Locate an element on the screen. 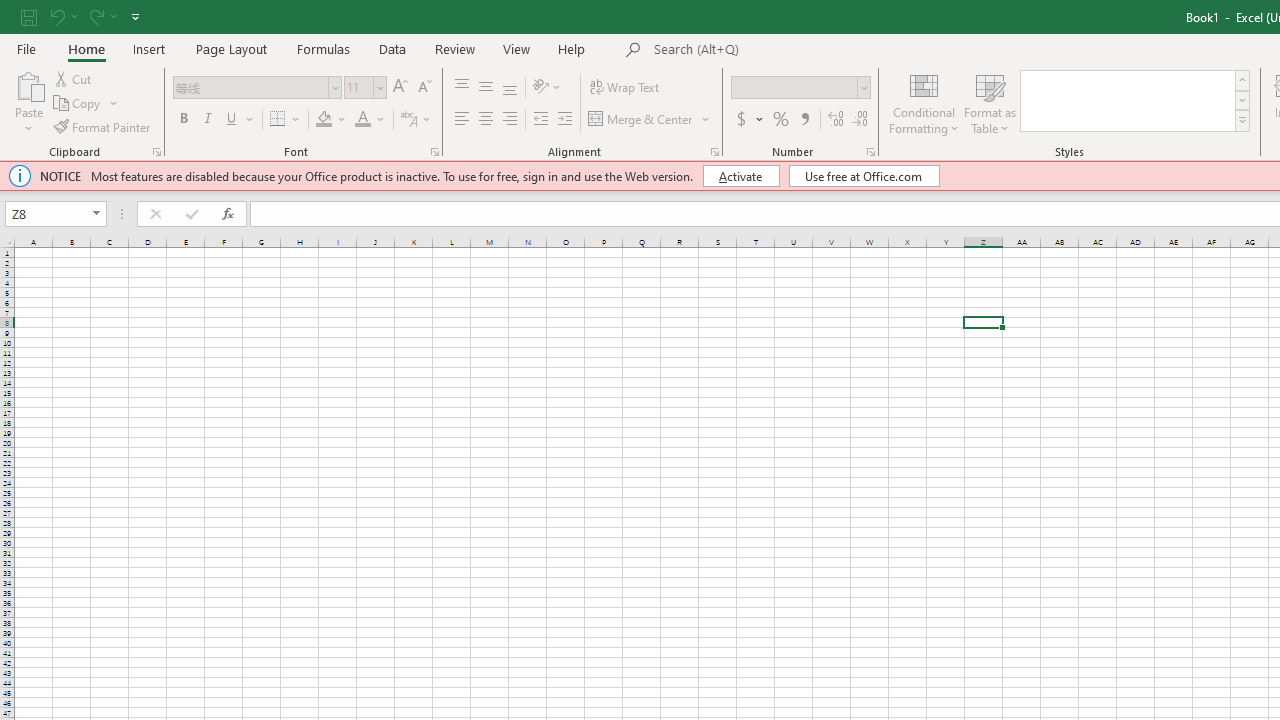  Microsoft search is located at coordinates (792, 50).